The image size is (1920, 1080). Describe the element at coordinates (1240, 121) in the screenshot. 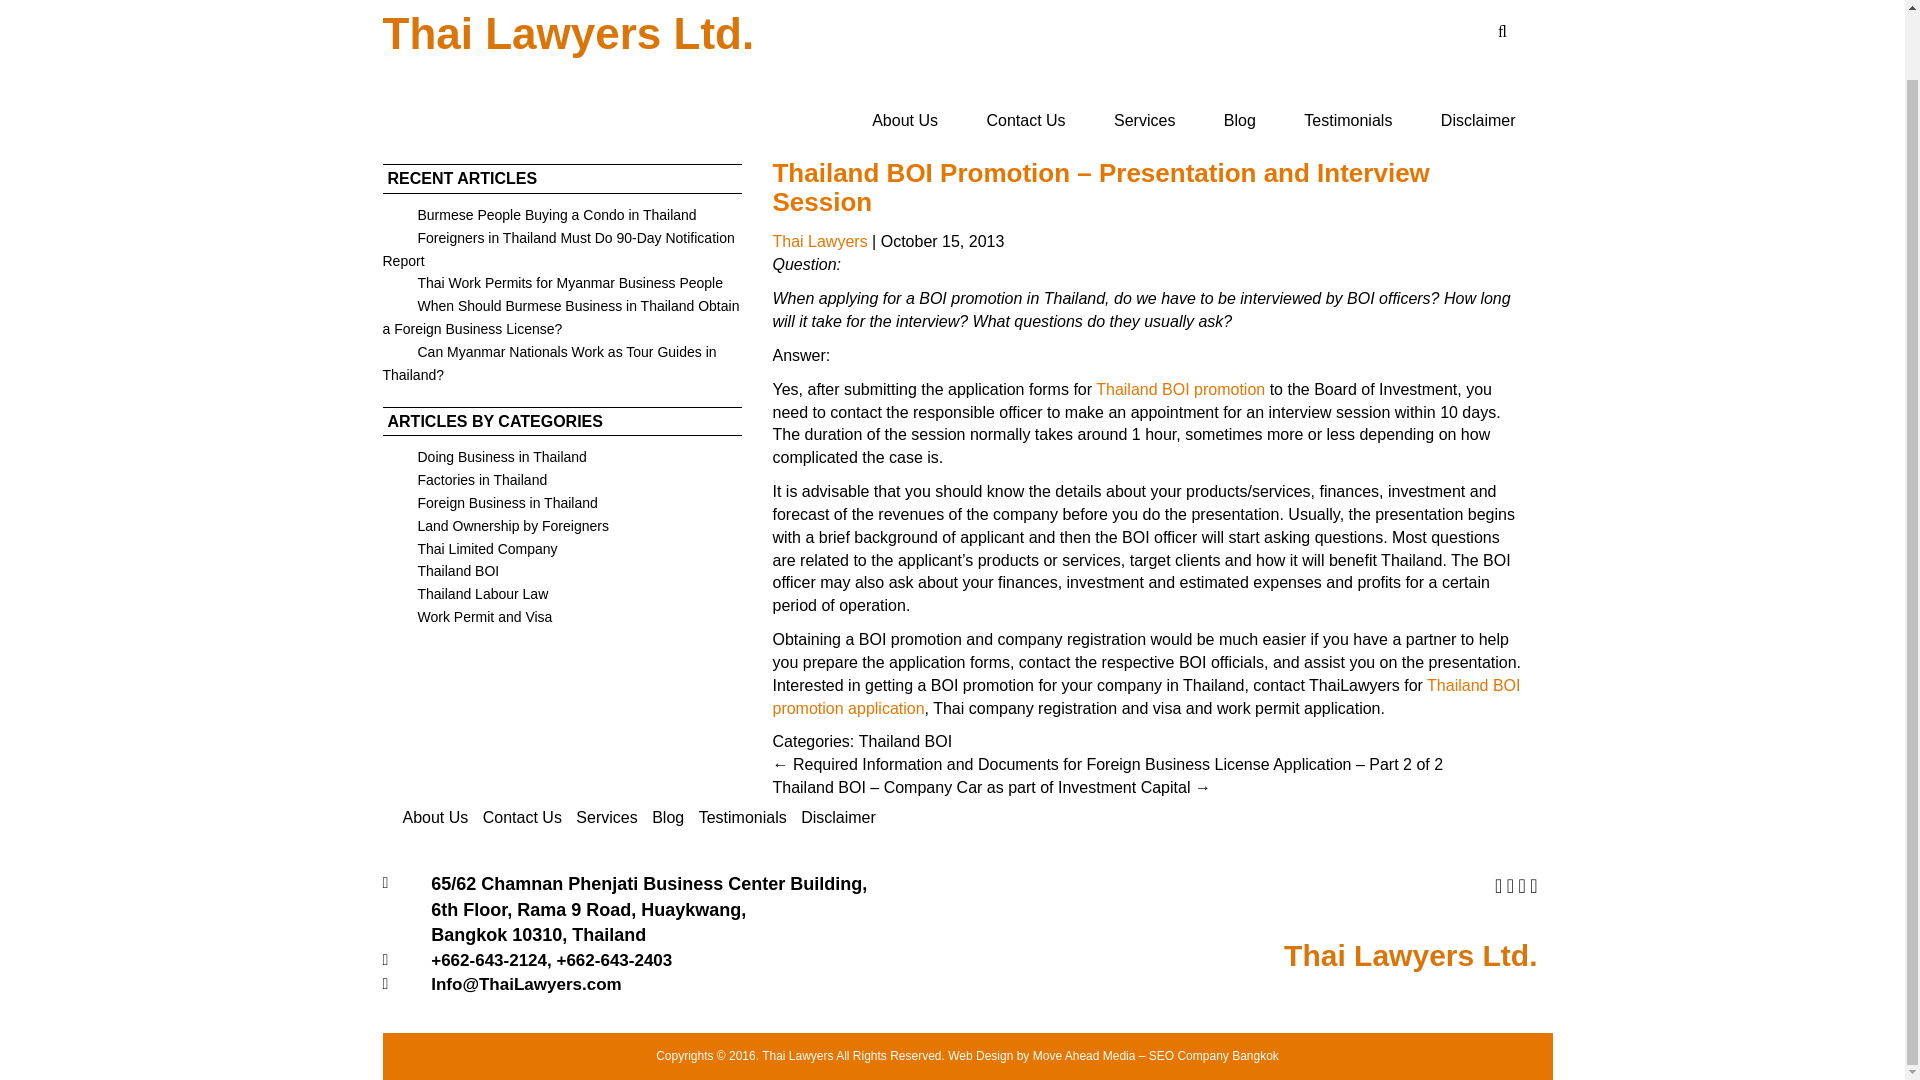

I see `Blog` at that location.